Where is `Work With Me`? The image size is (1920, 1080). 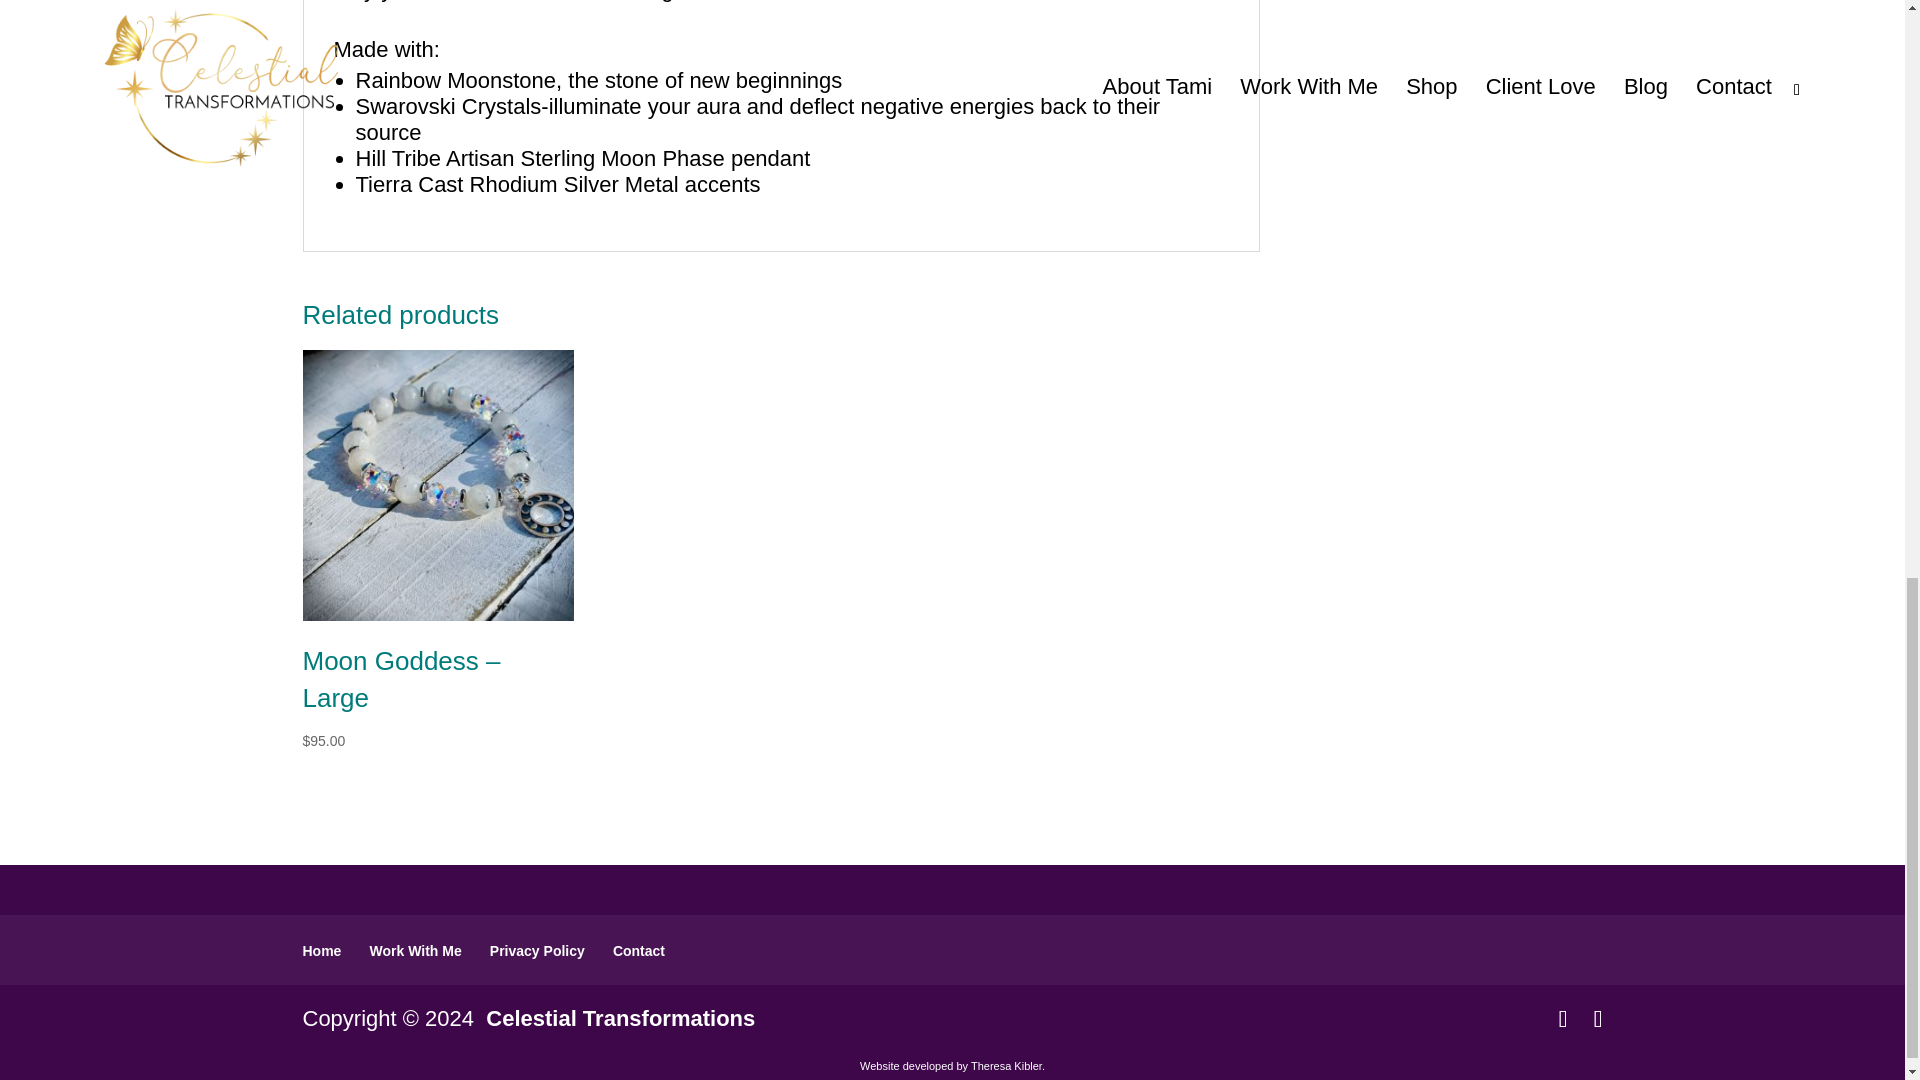 Work With Me is located at coordinates (416, 950).